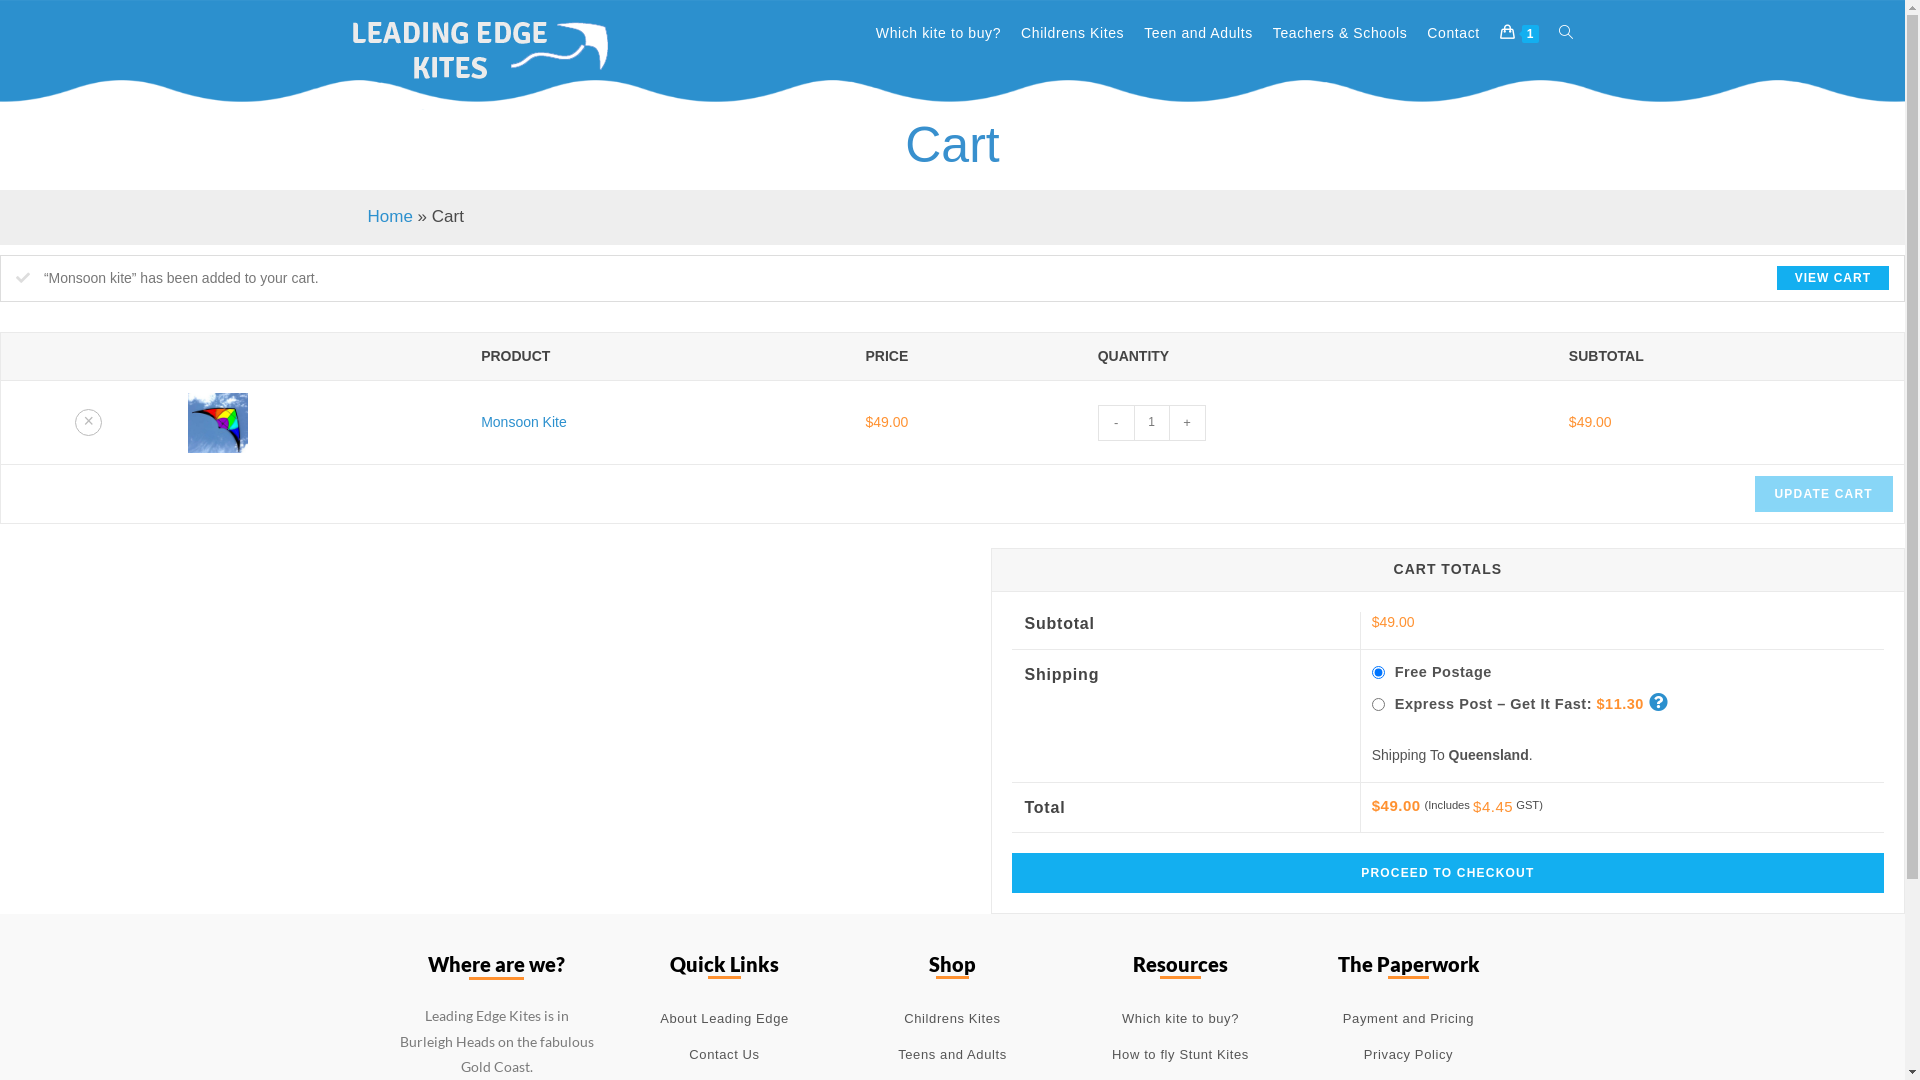 This screenshot has height=1080, width=1920. What do you see at coordinates (1188, 423) in the screenshot?
I see `+` at bounding box center [1188, 423].